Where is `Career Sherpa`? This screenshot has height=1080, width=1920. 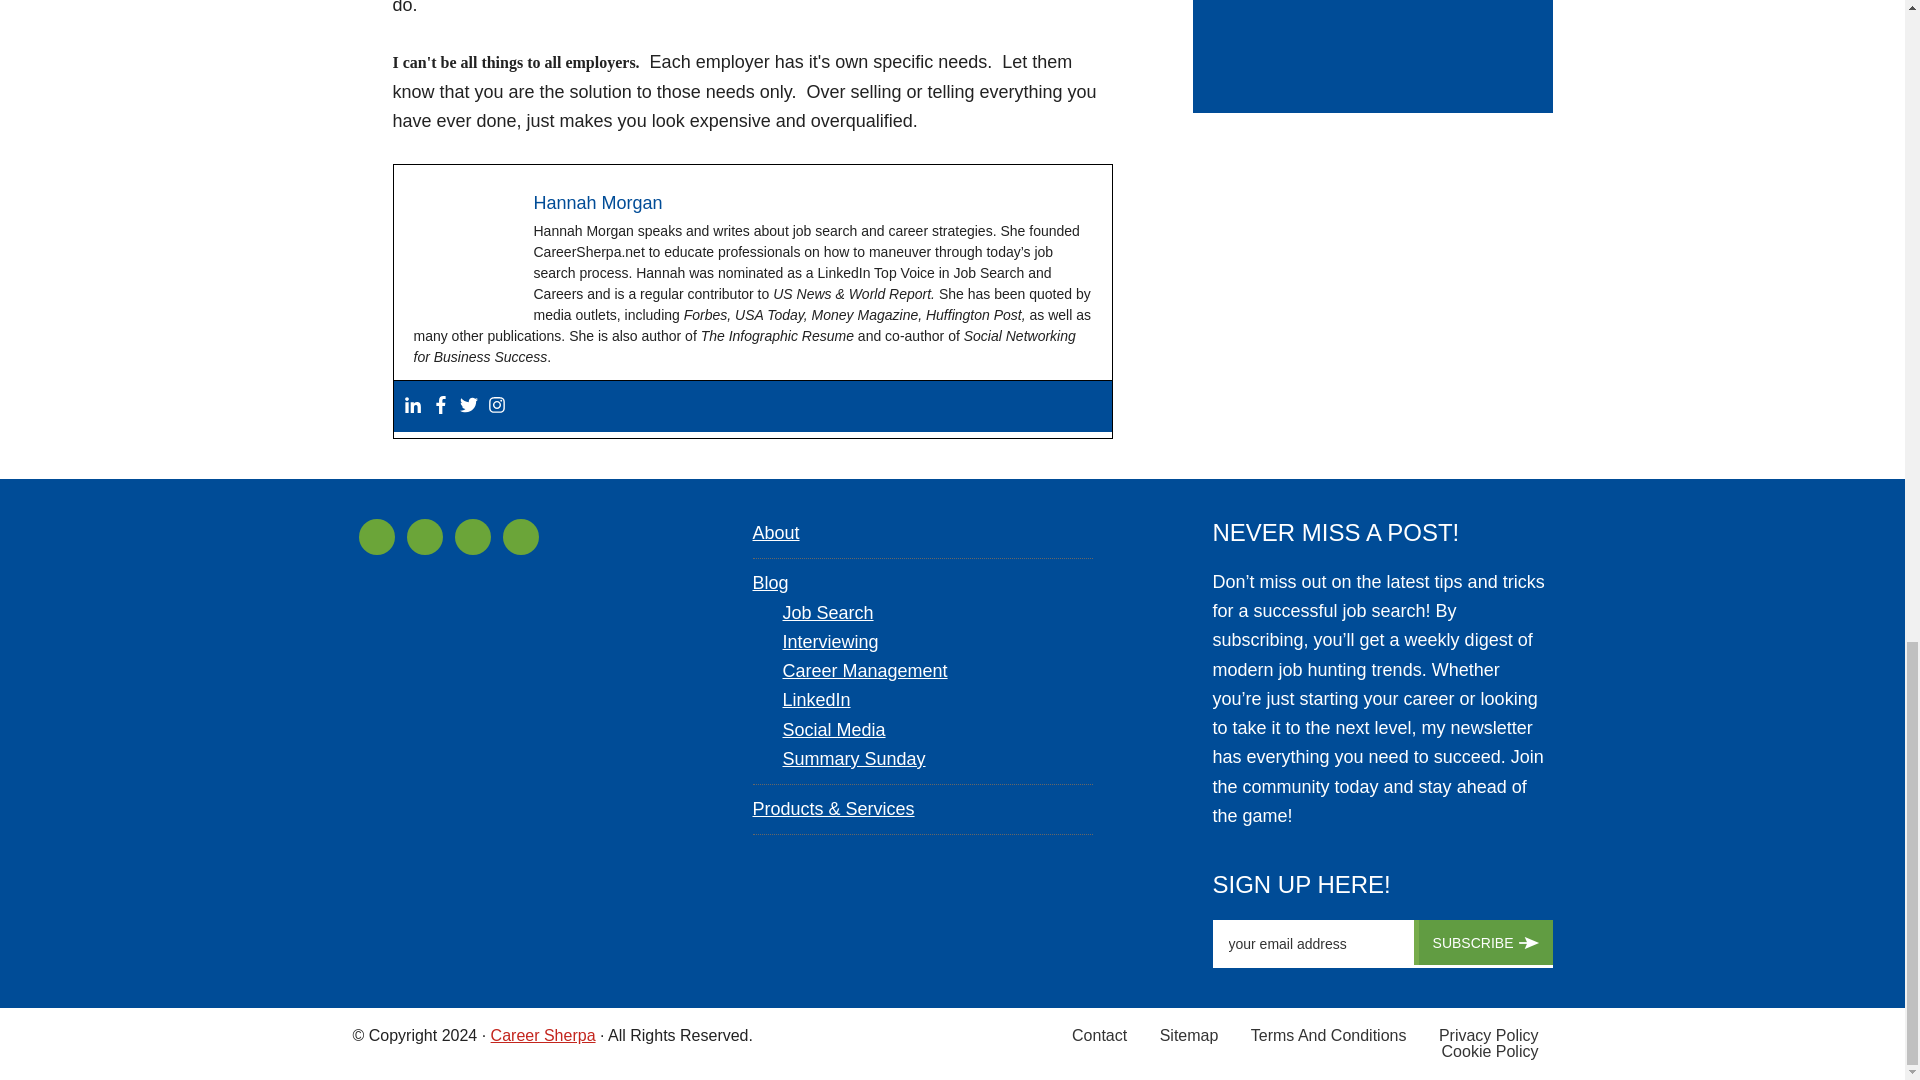
Career Sherpa is located at coordinates (543, 1036).